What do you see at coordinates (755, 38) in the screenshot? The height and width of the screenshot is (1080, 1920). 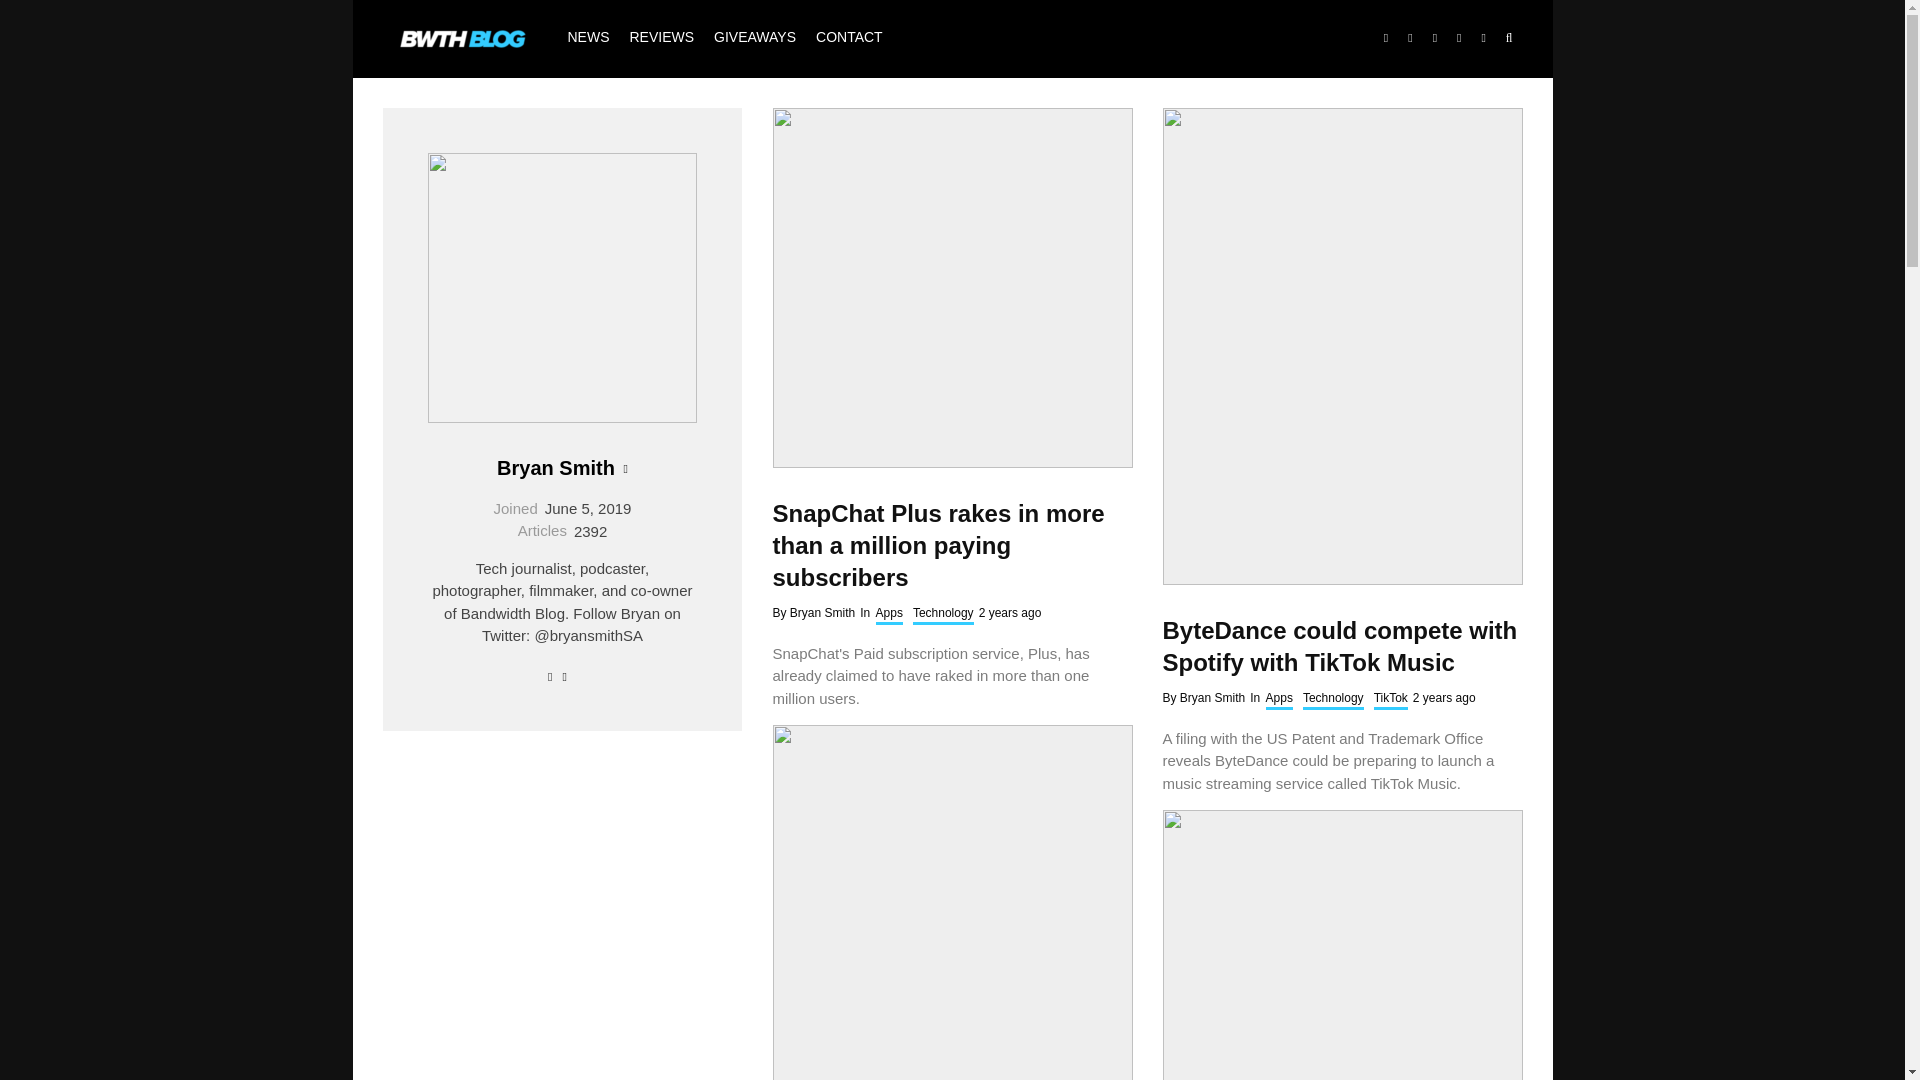 I see `GIVEAWAYS` at bounding box center [755, 38].